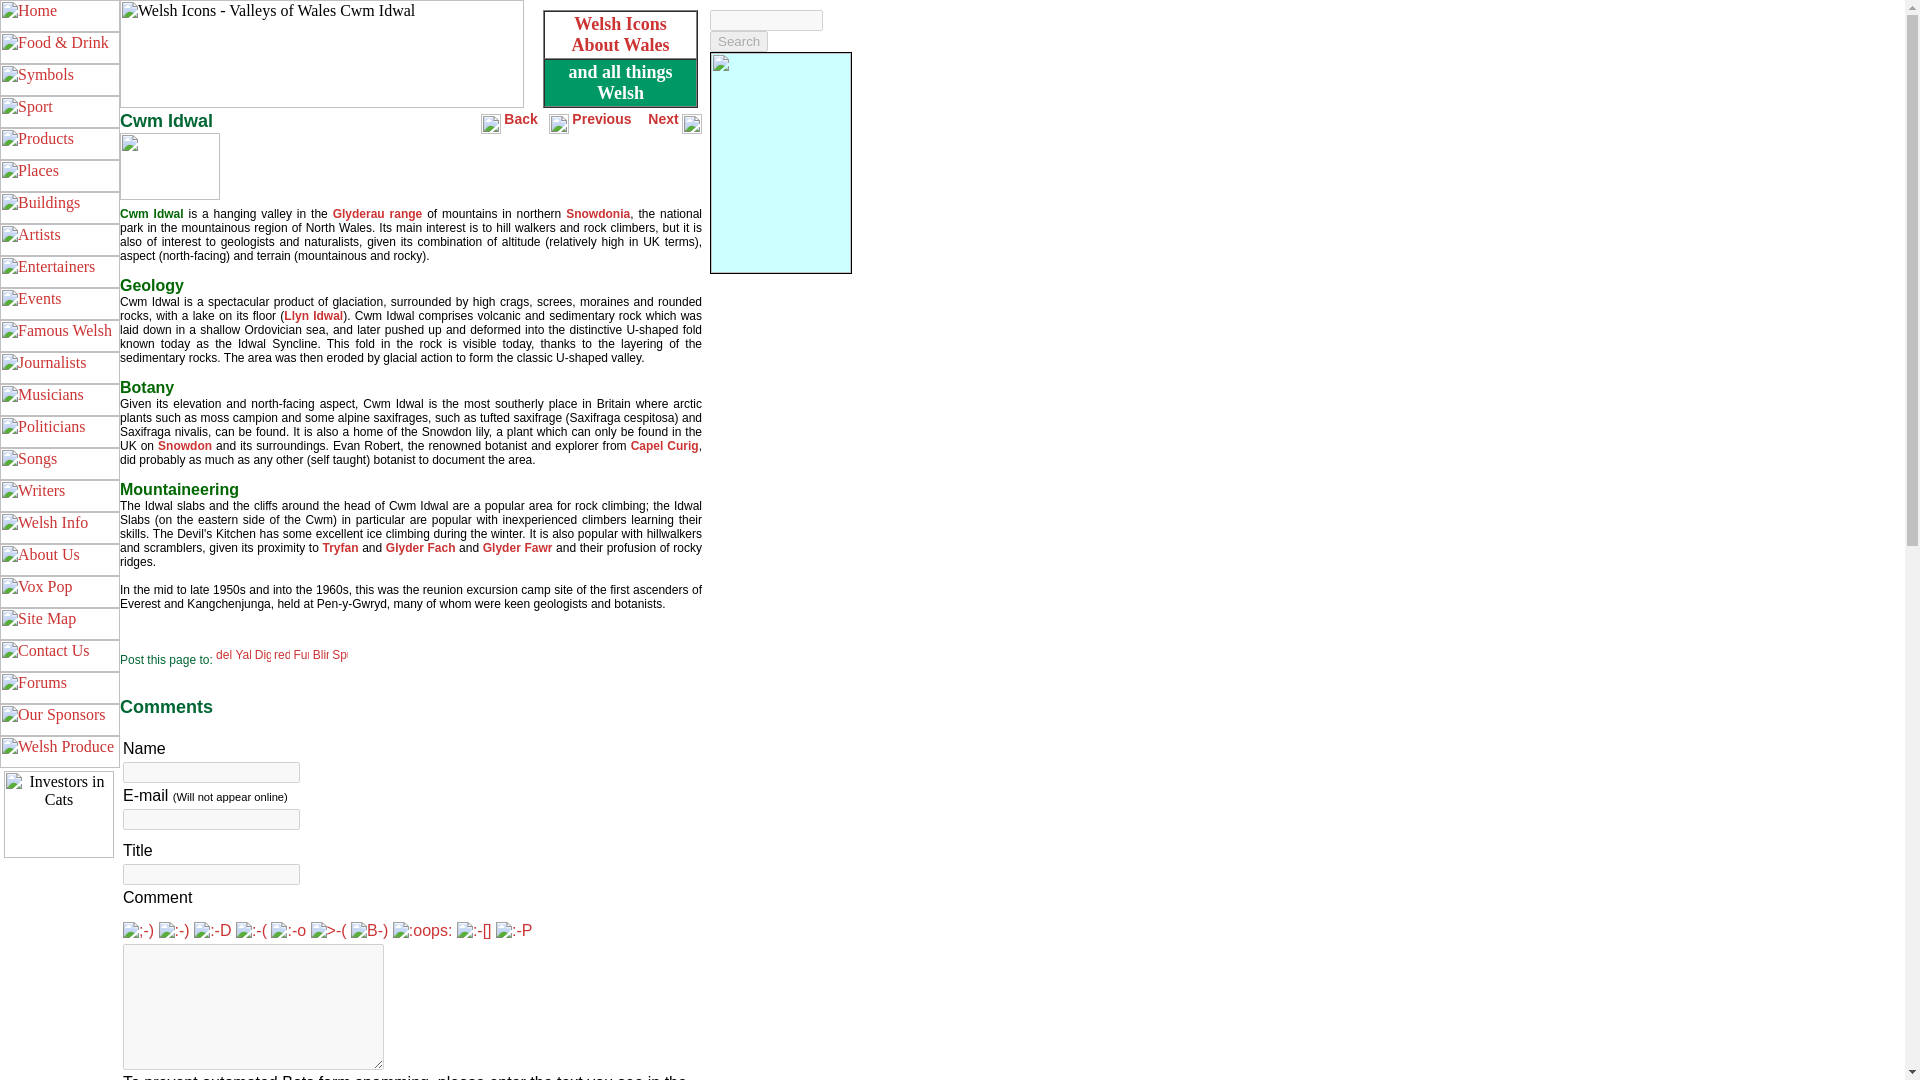  Describe the element at coordinates (60, 592) in the screenshot. I see `Vox Pop` at that location.